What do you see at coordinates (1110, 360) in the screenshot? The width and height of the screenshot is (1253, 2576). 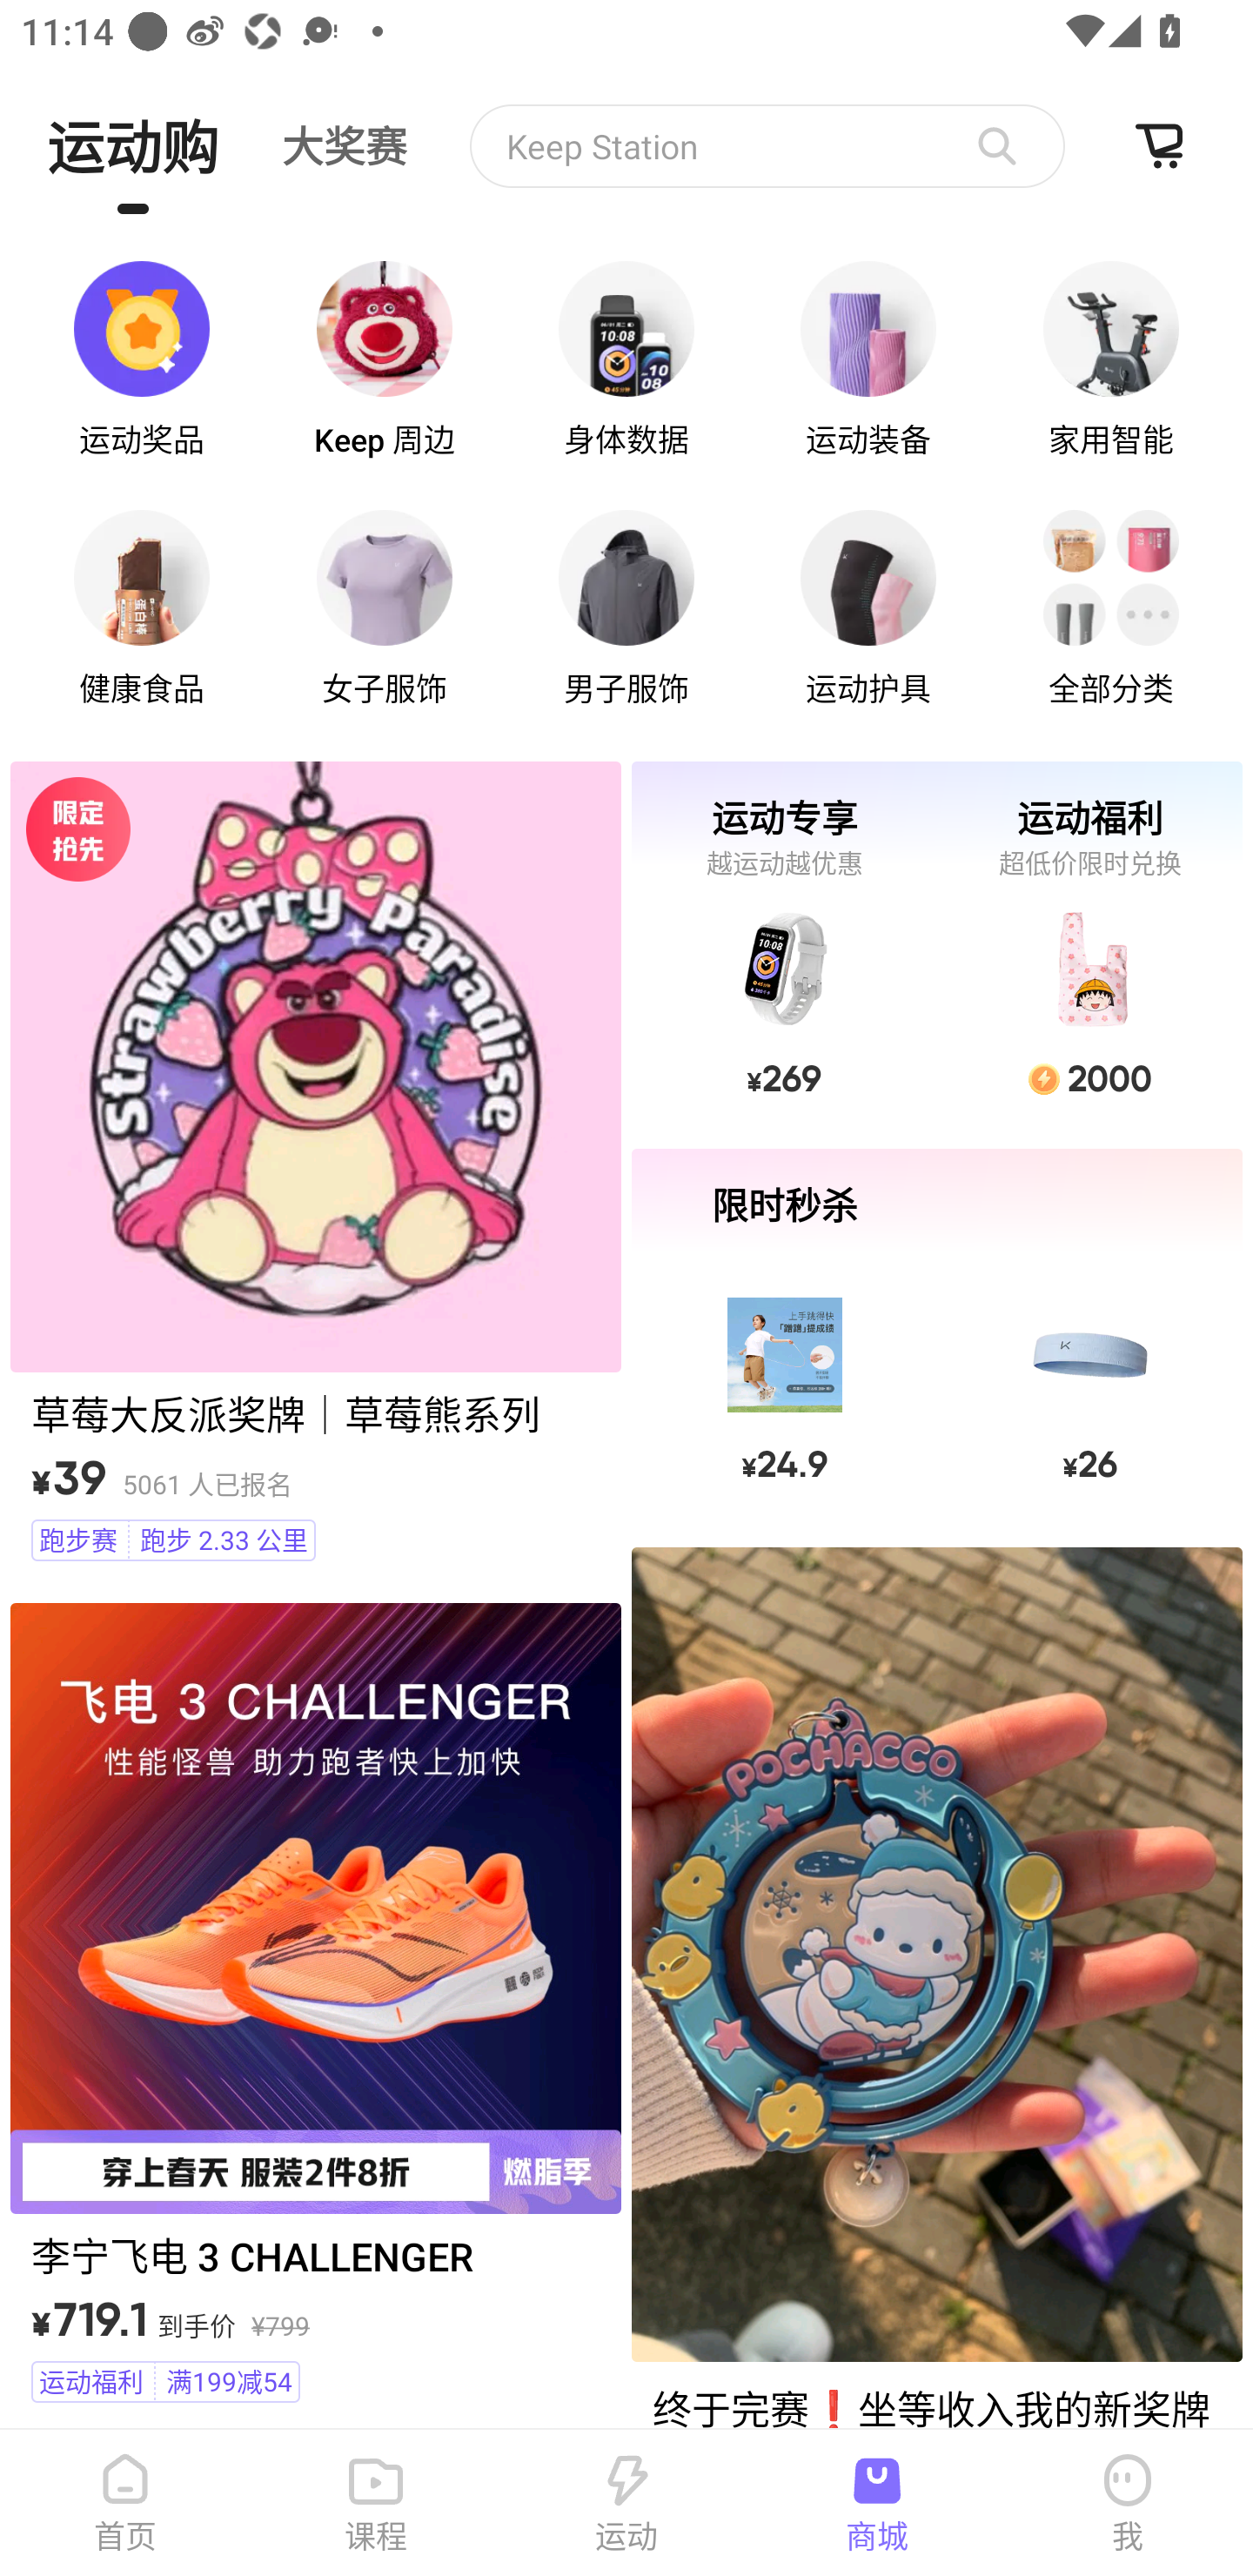 I see `家用智能` at bounding box center [1110, 360].